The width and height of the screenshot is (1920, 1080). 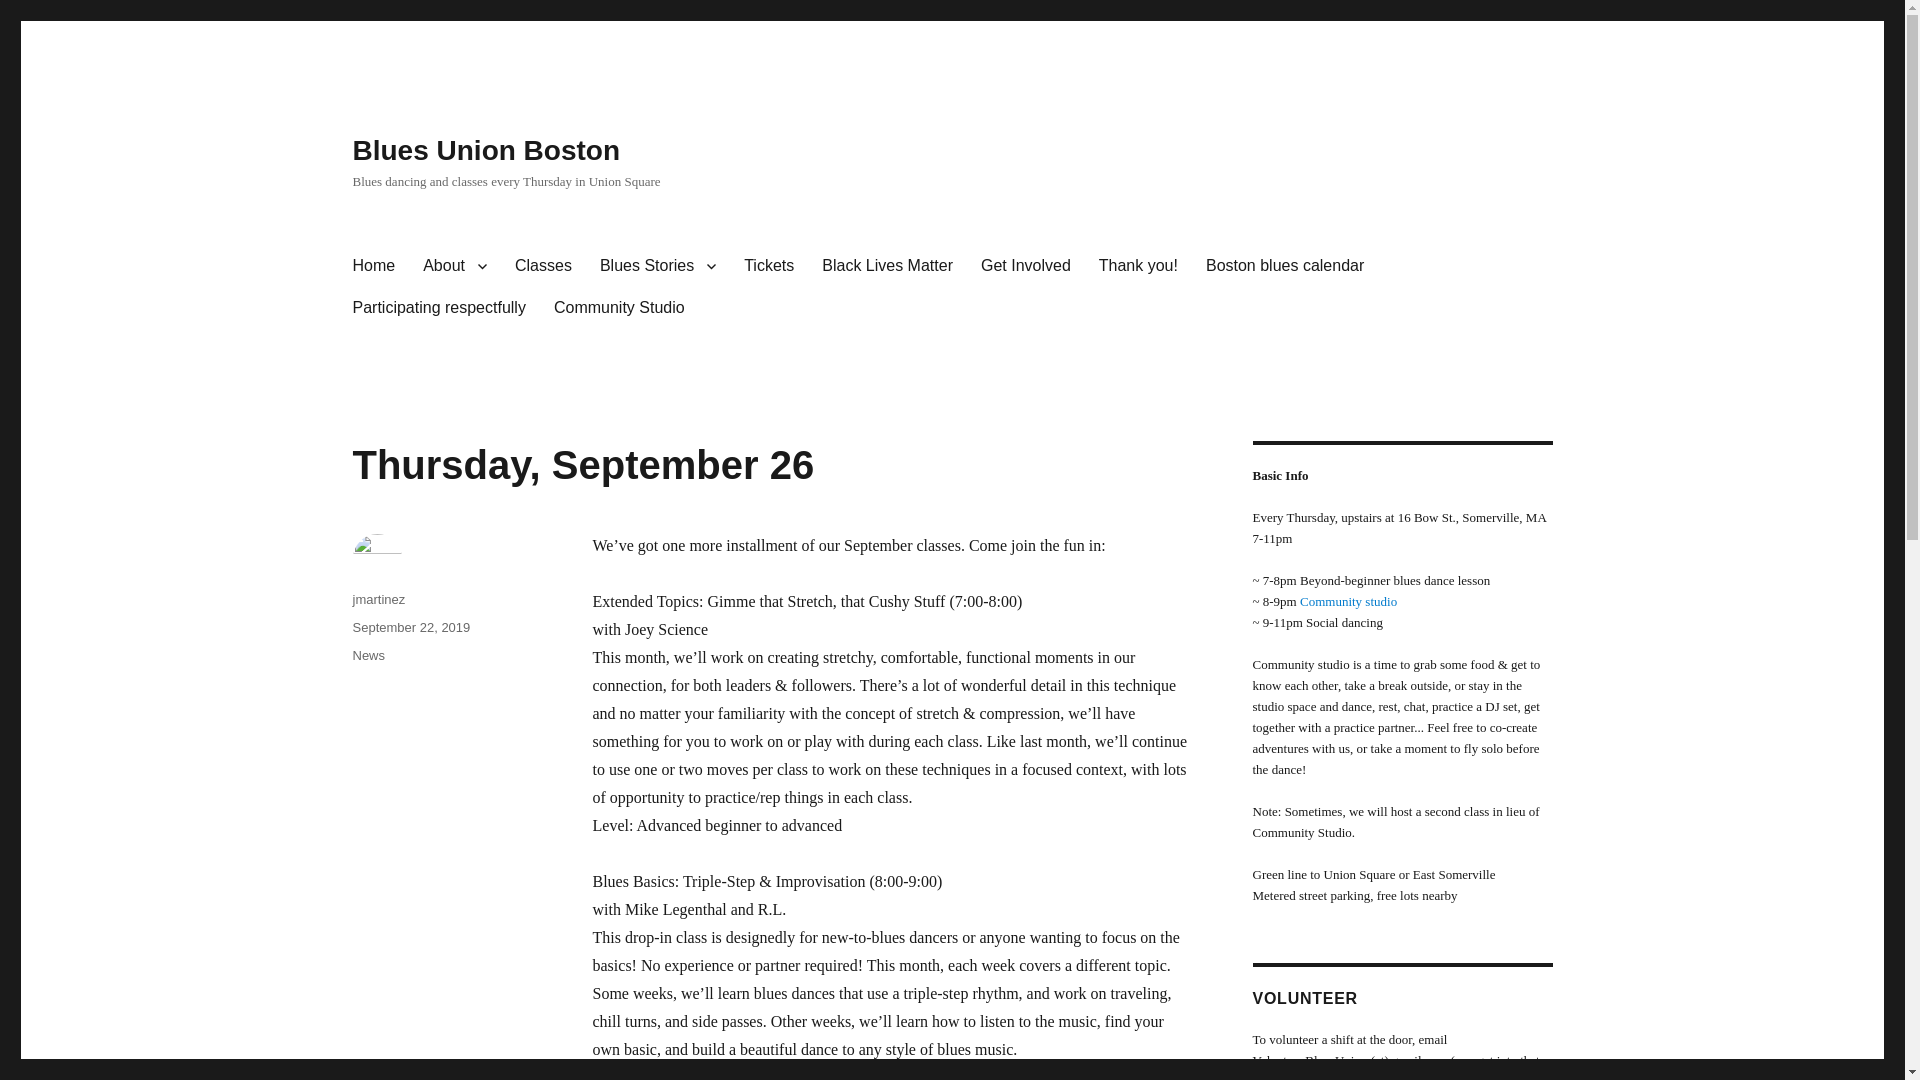 What do you see at coordinates (768, 266) in the screenshot?
I see `Tickets` at bounding box center [768, 266].